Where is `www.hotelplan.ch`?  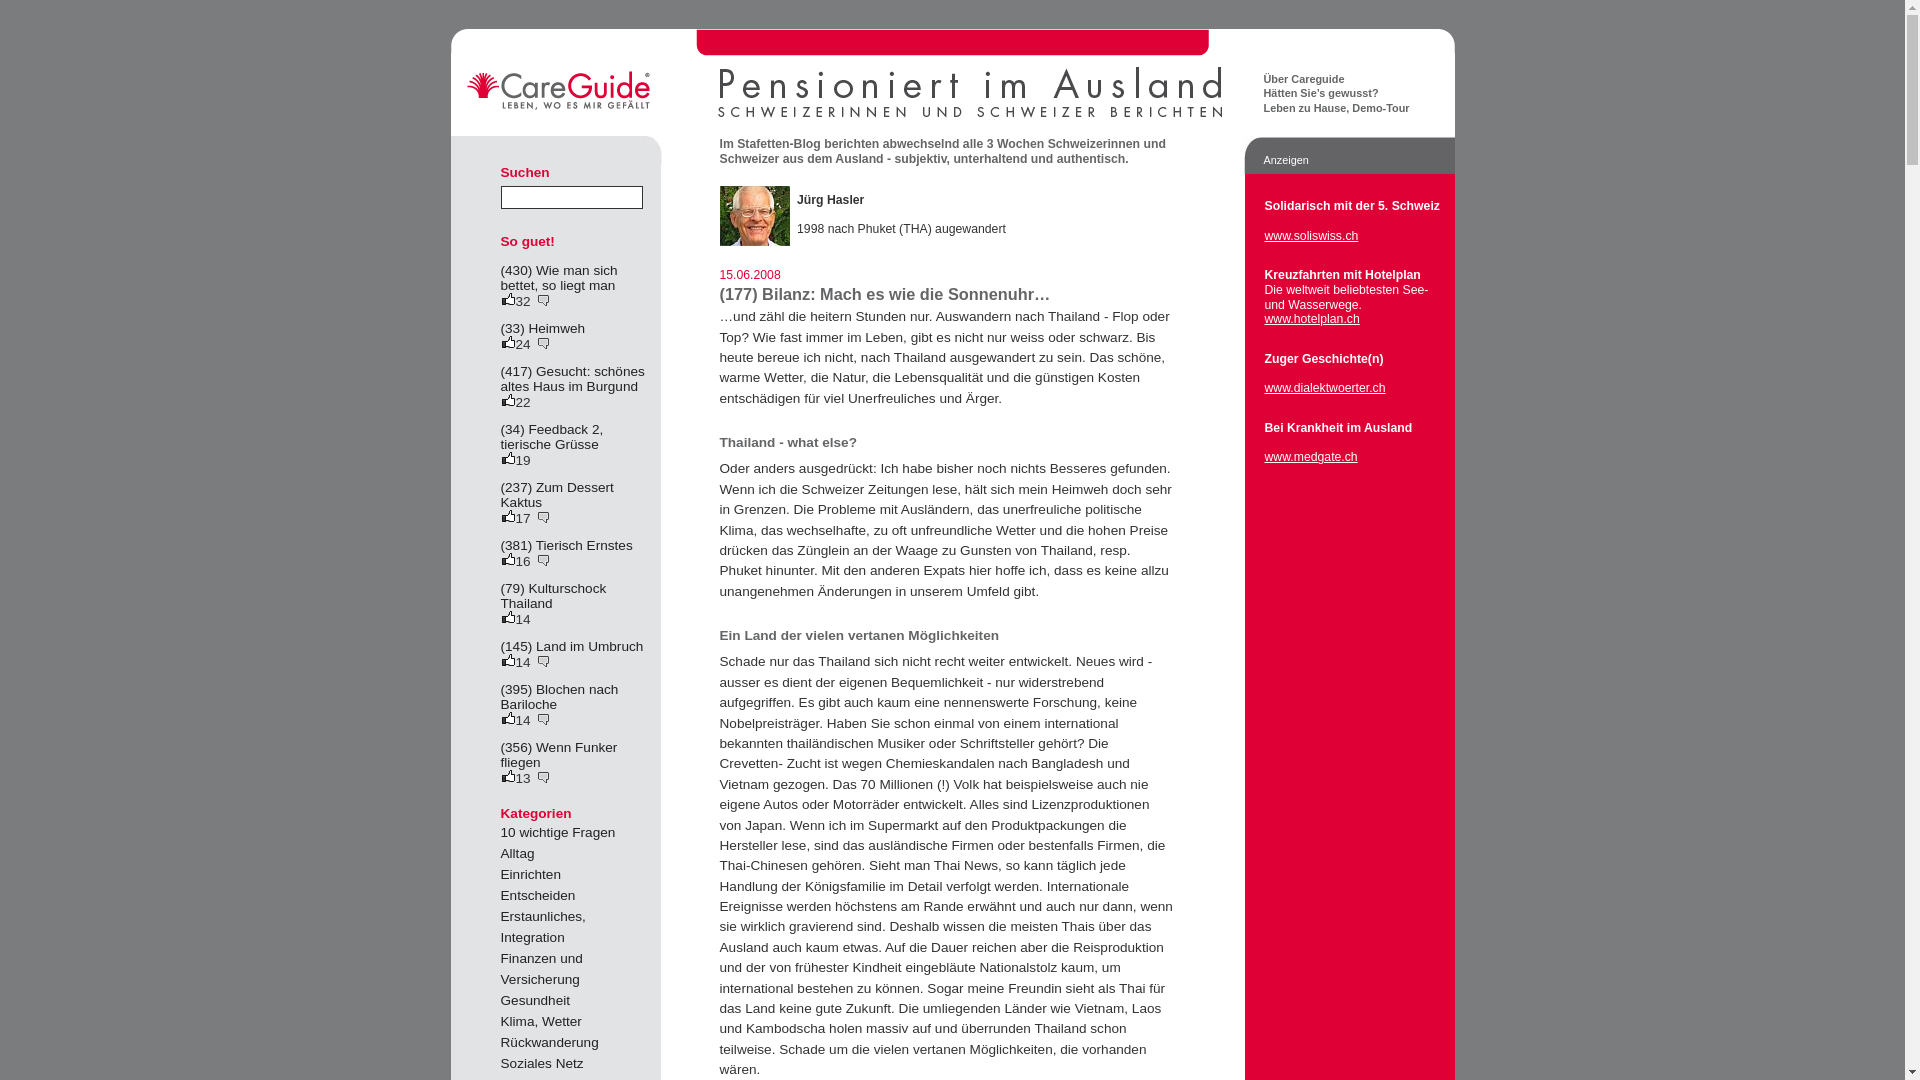 www.hotelplan.ch is located at coordinates (1312, 318).